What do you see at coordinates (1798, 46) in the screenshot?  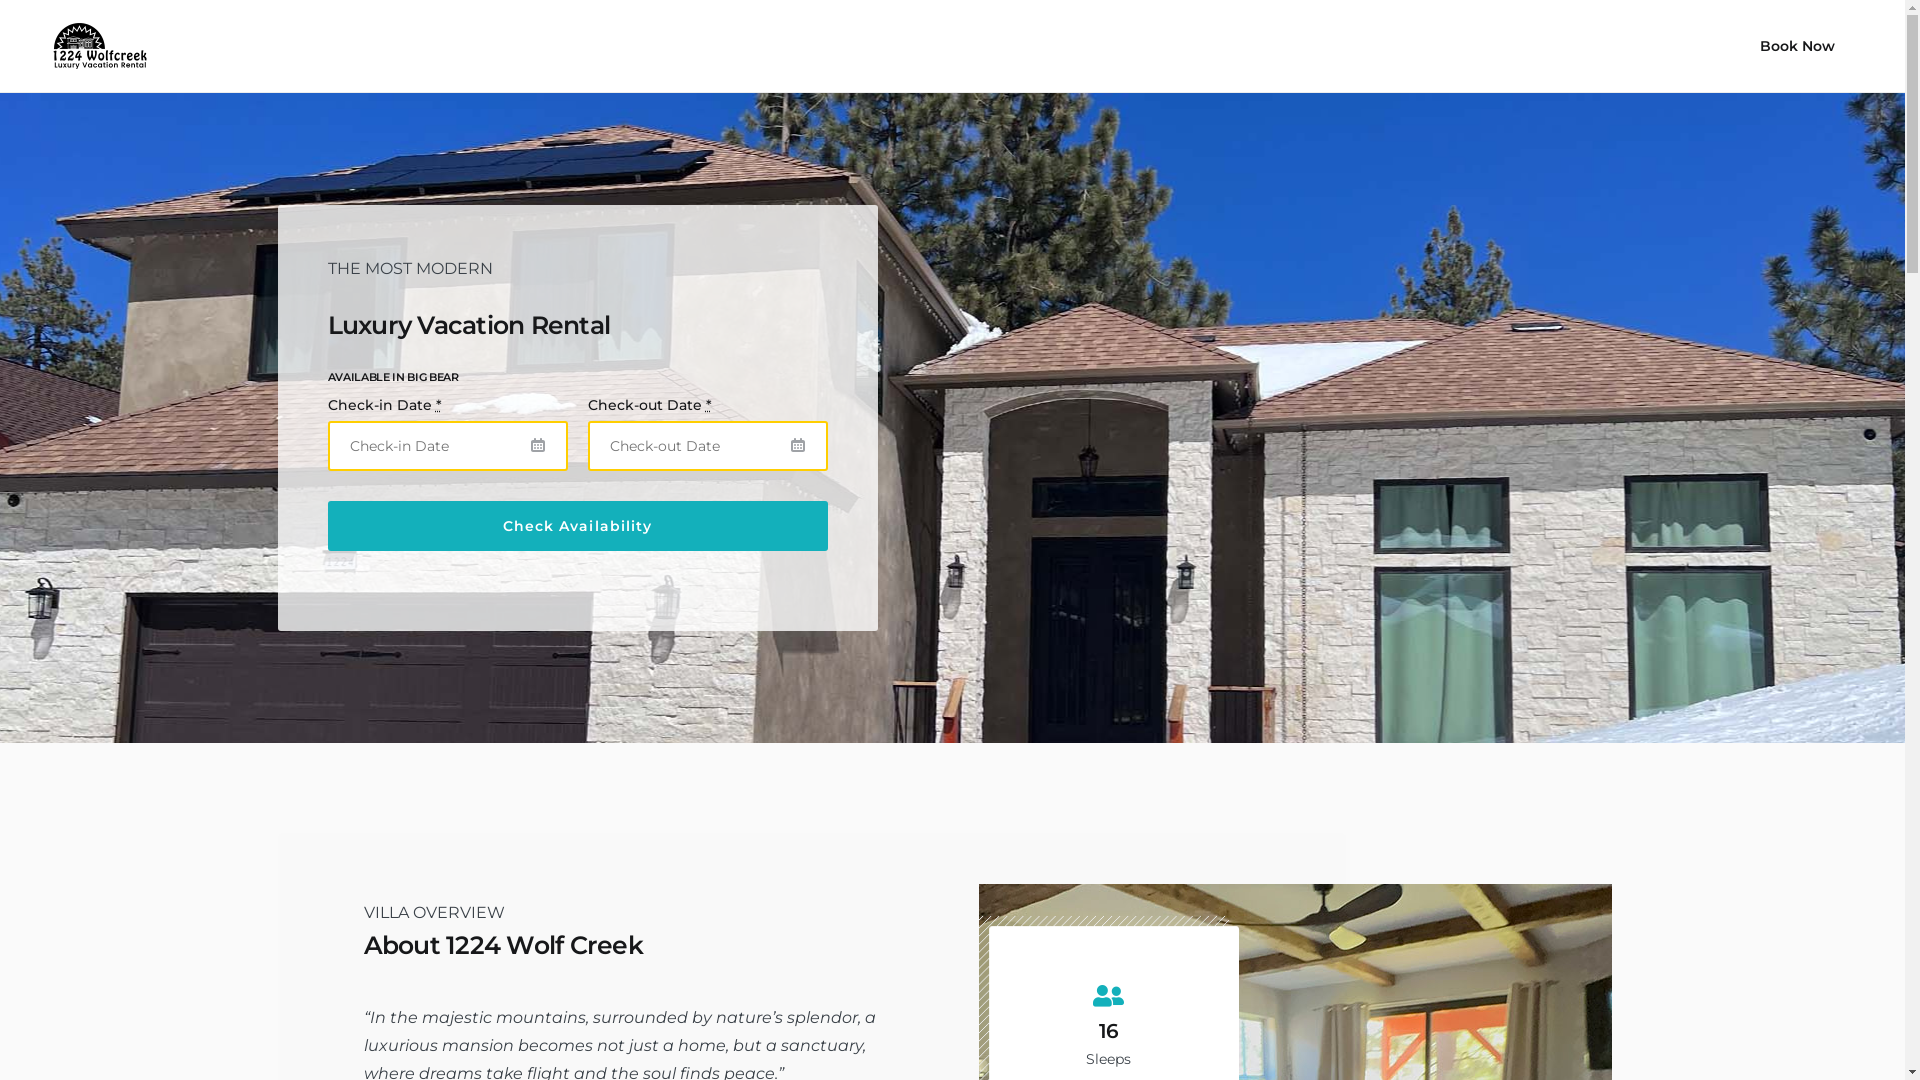 I see `Book Now` at bounding box center [1798, 46].